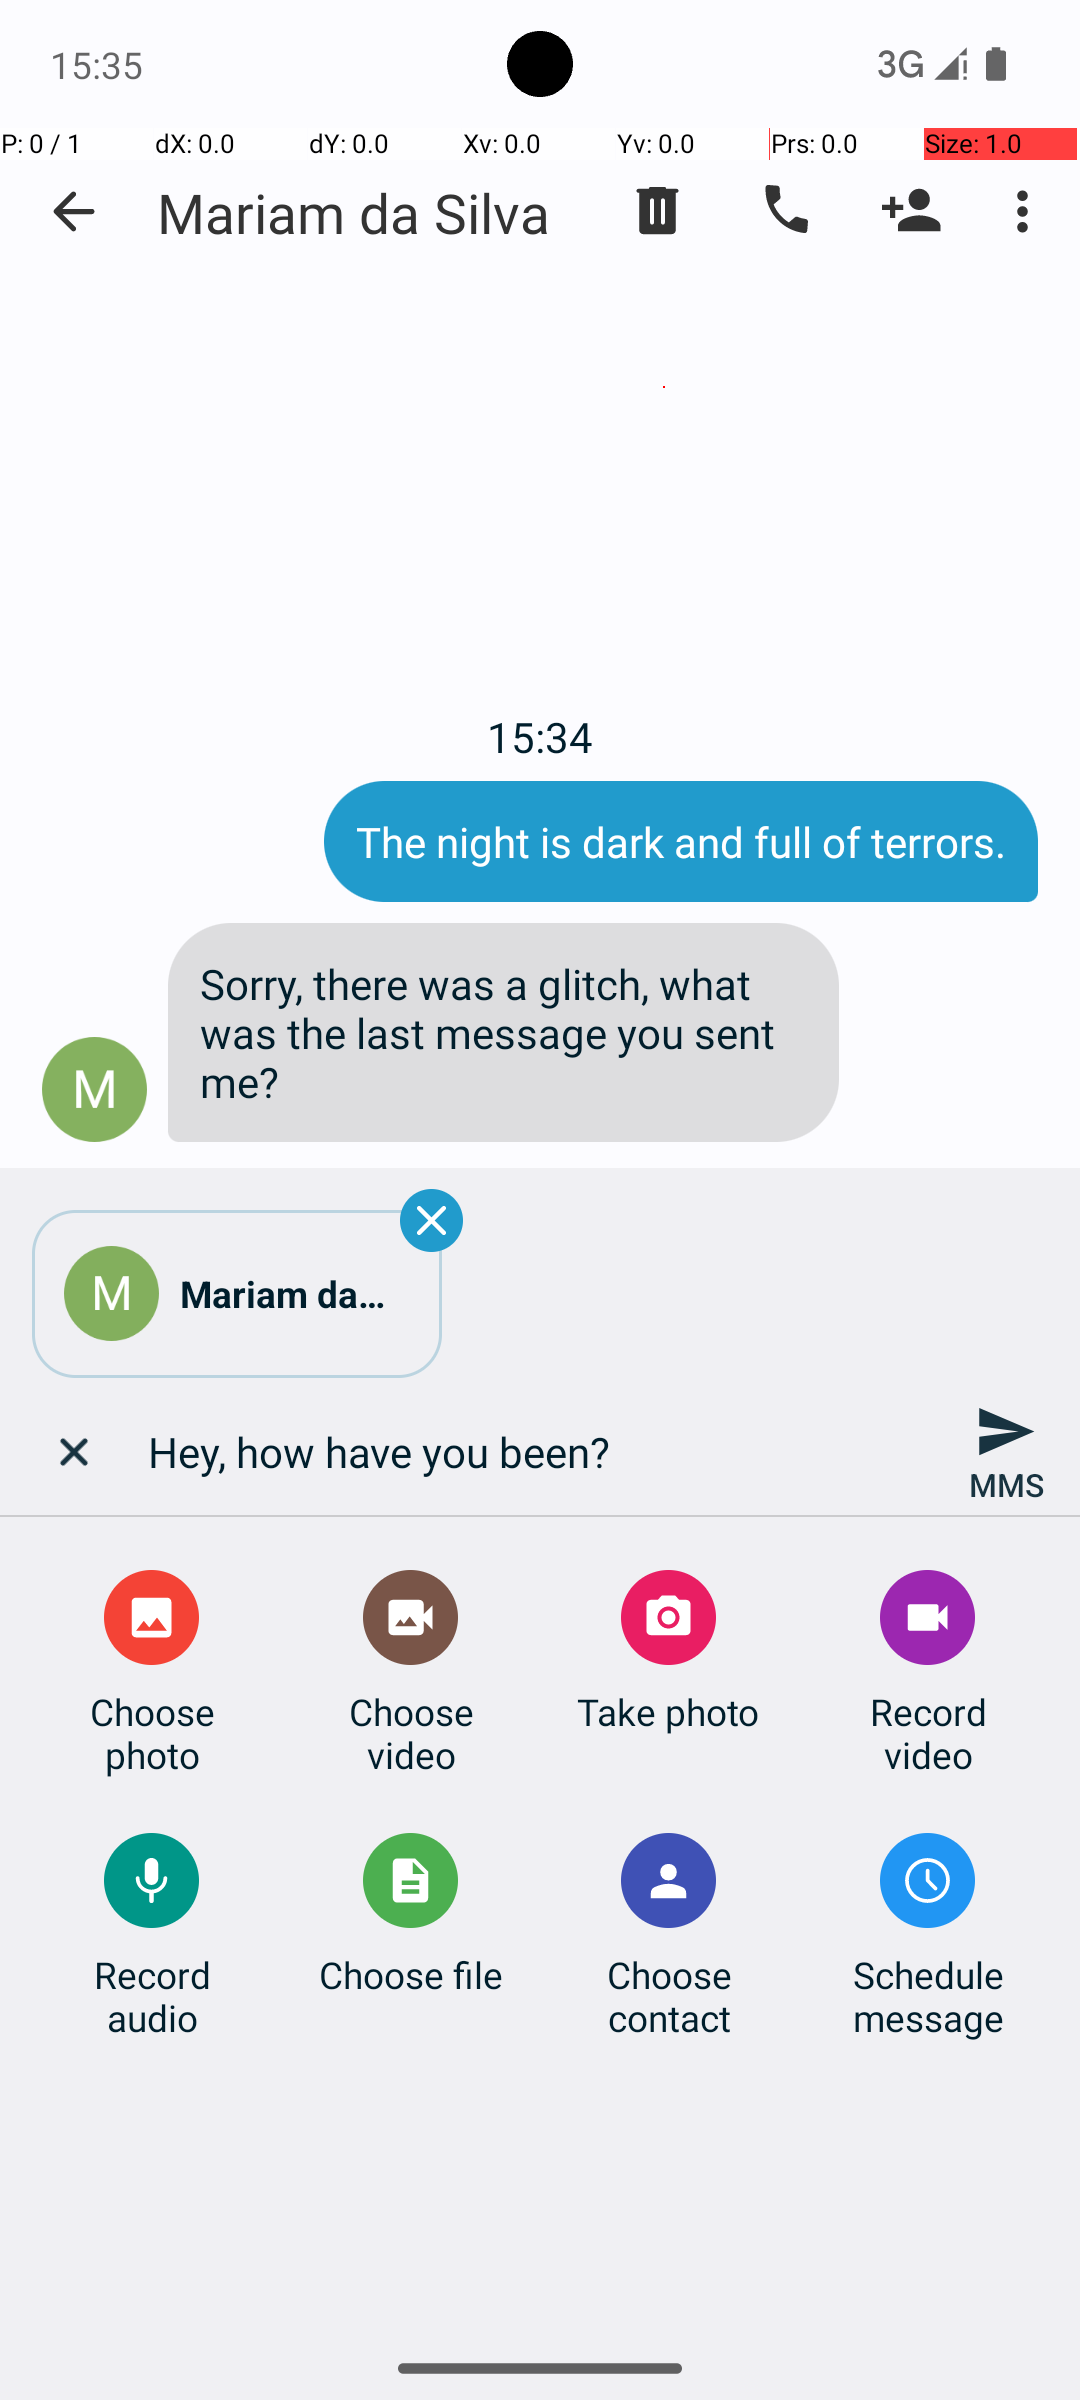 The height and width of the screenshot is (2400, 1080). What do you see at coordinates (152, 1733) in the screenshot?
I see `Choose photo` at bounding box center [152, 1733].